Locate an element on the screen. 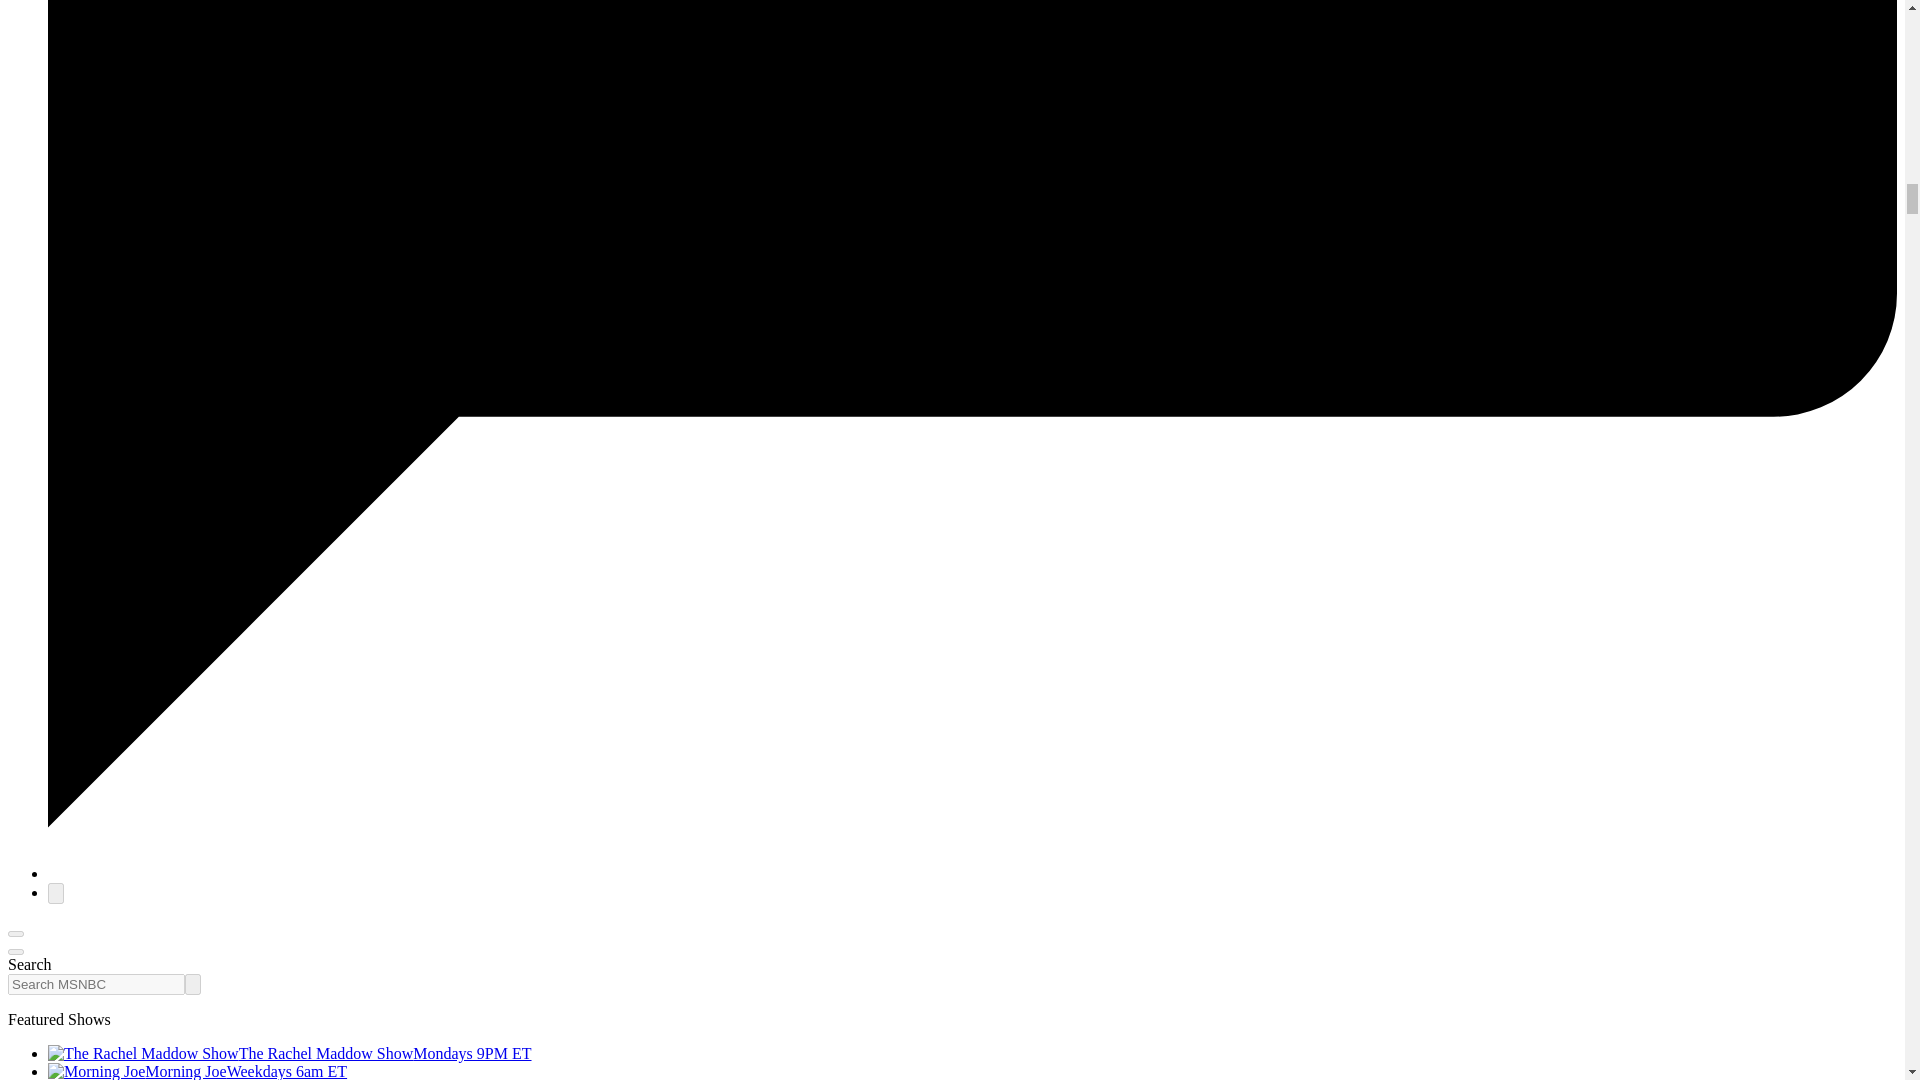 Image resolution: width=1920 pixels, height=1080 pixels. The Rachel Maddow ShowMondays 9PM ET is located at coordinates (290, 1053).